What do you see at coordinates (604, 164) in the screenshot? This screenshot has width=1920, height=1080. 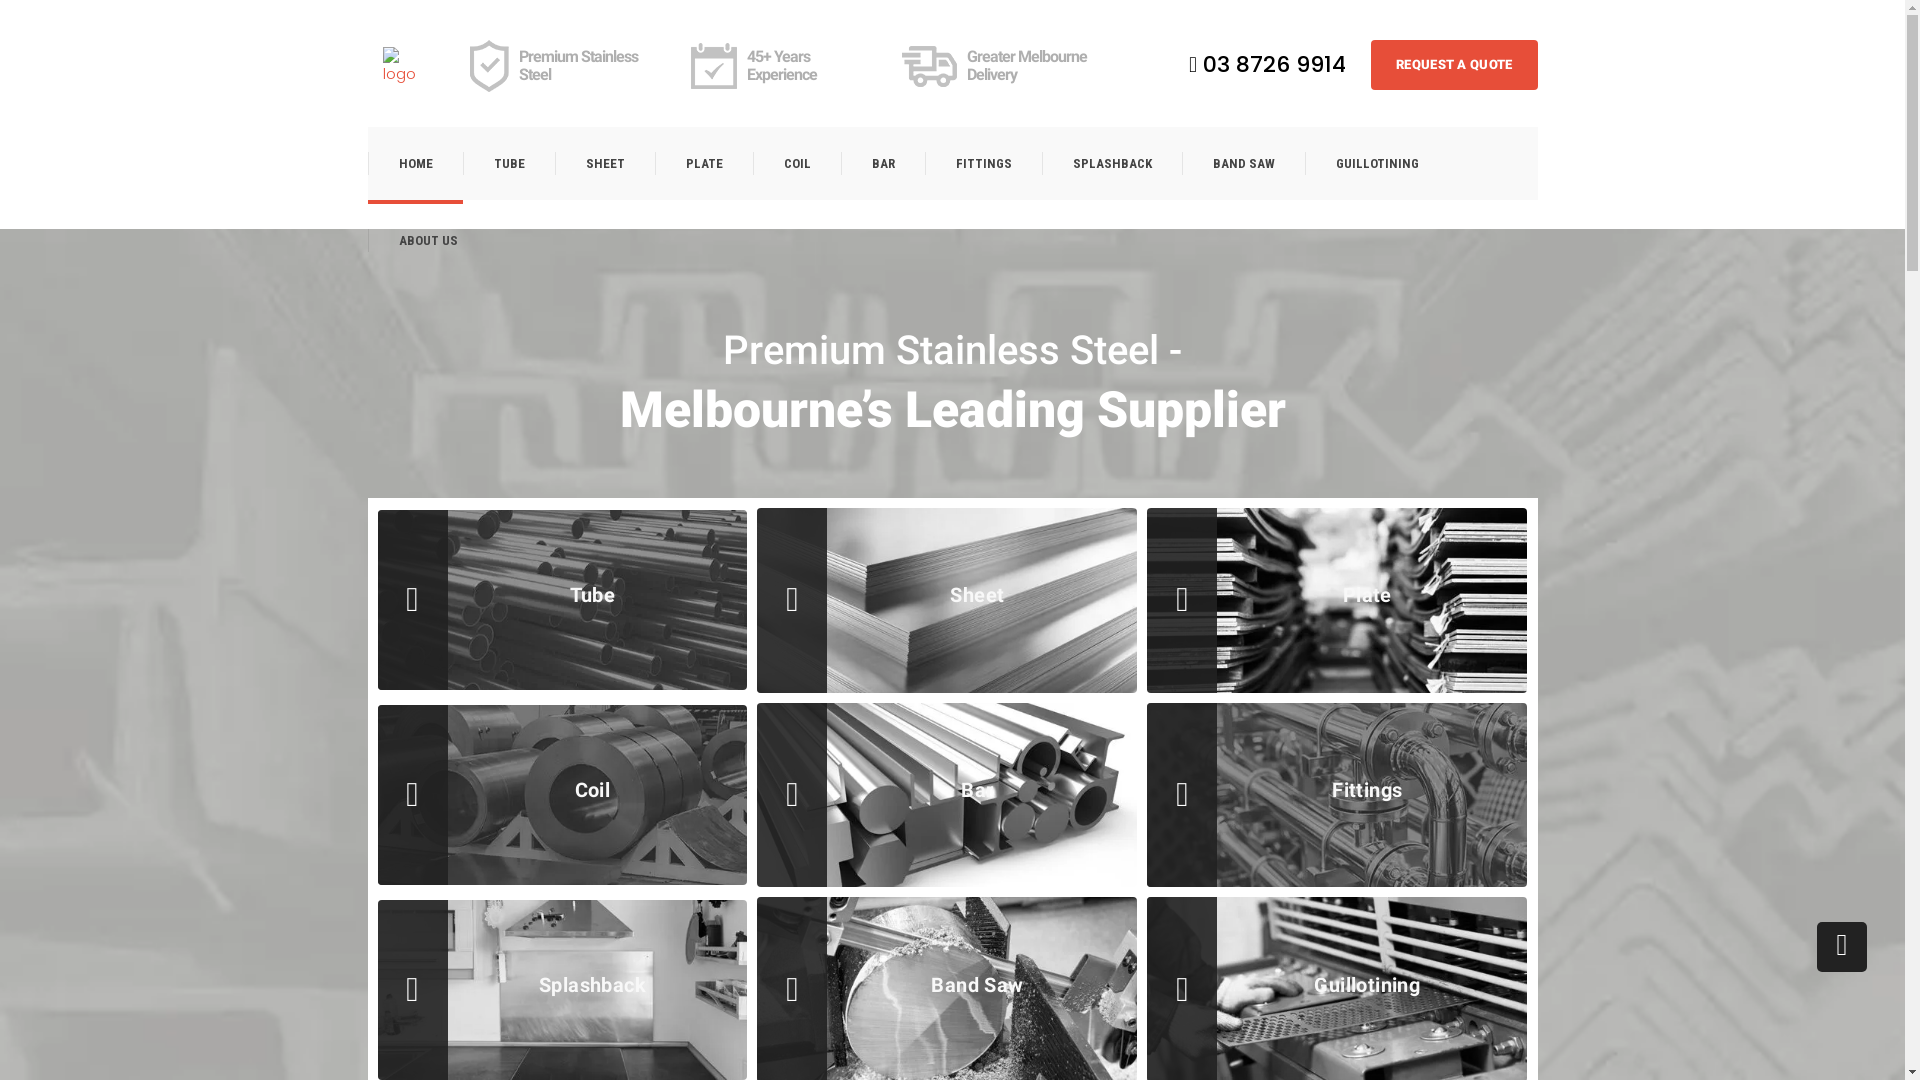 I see `SHEET` at bounding box center [604, 164].